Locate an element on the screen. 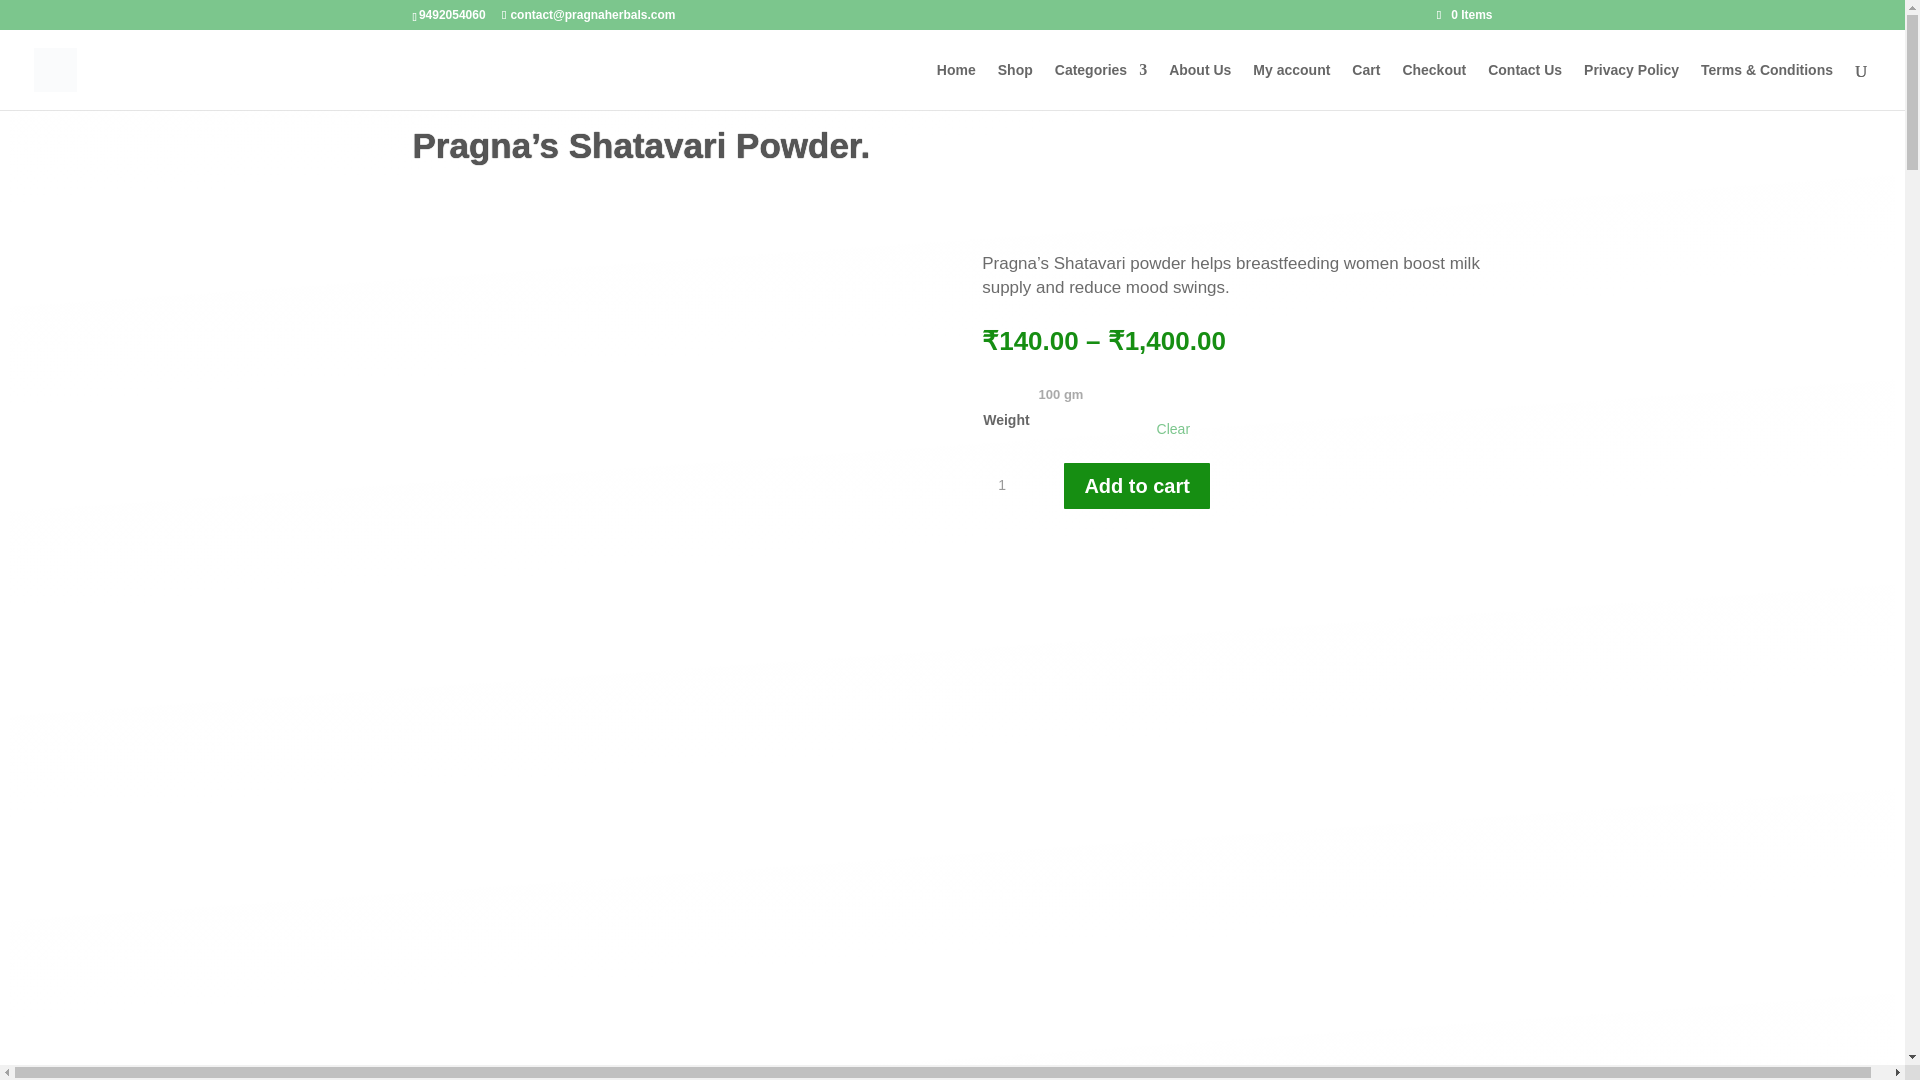 The width and height of the screenshot is (1920, 1080). Add to cart is located at coordinates (1136, 486).